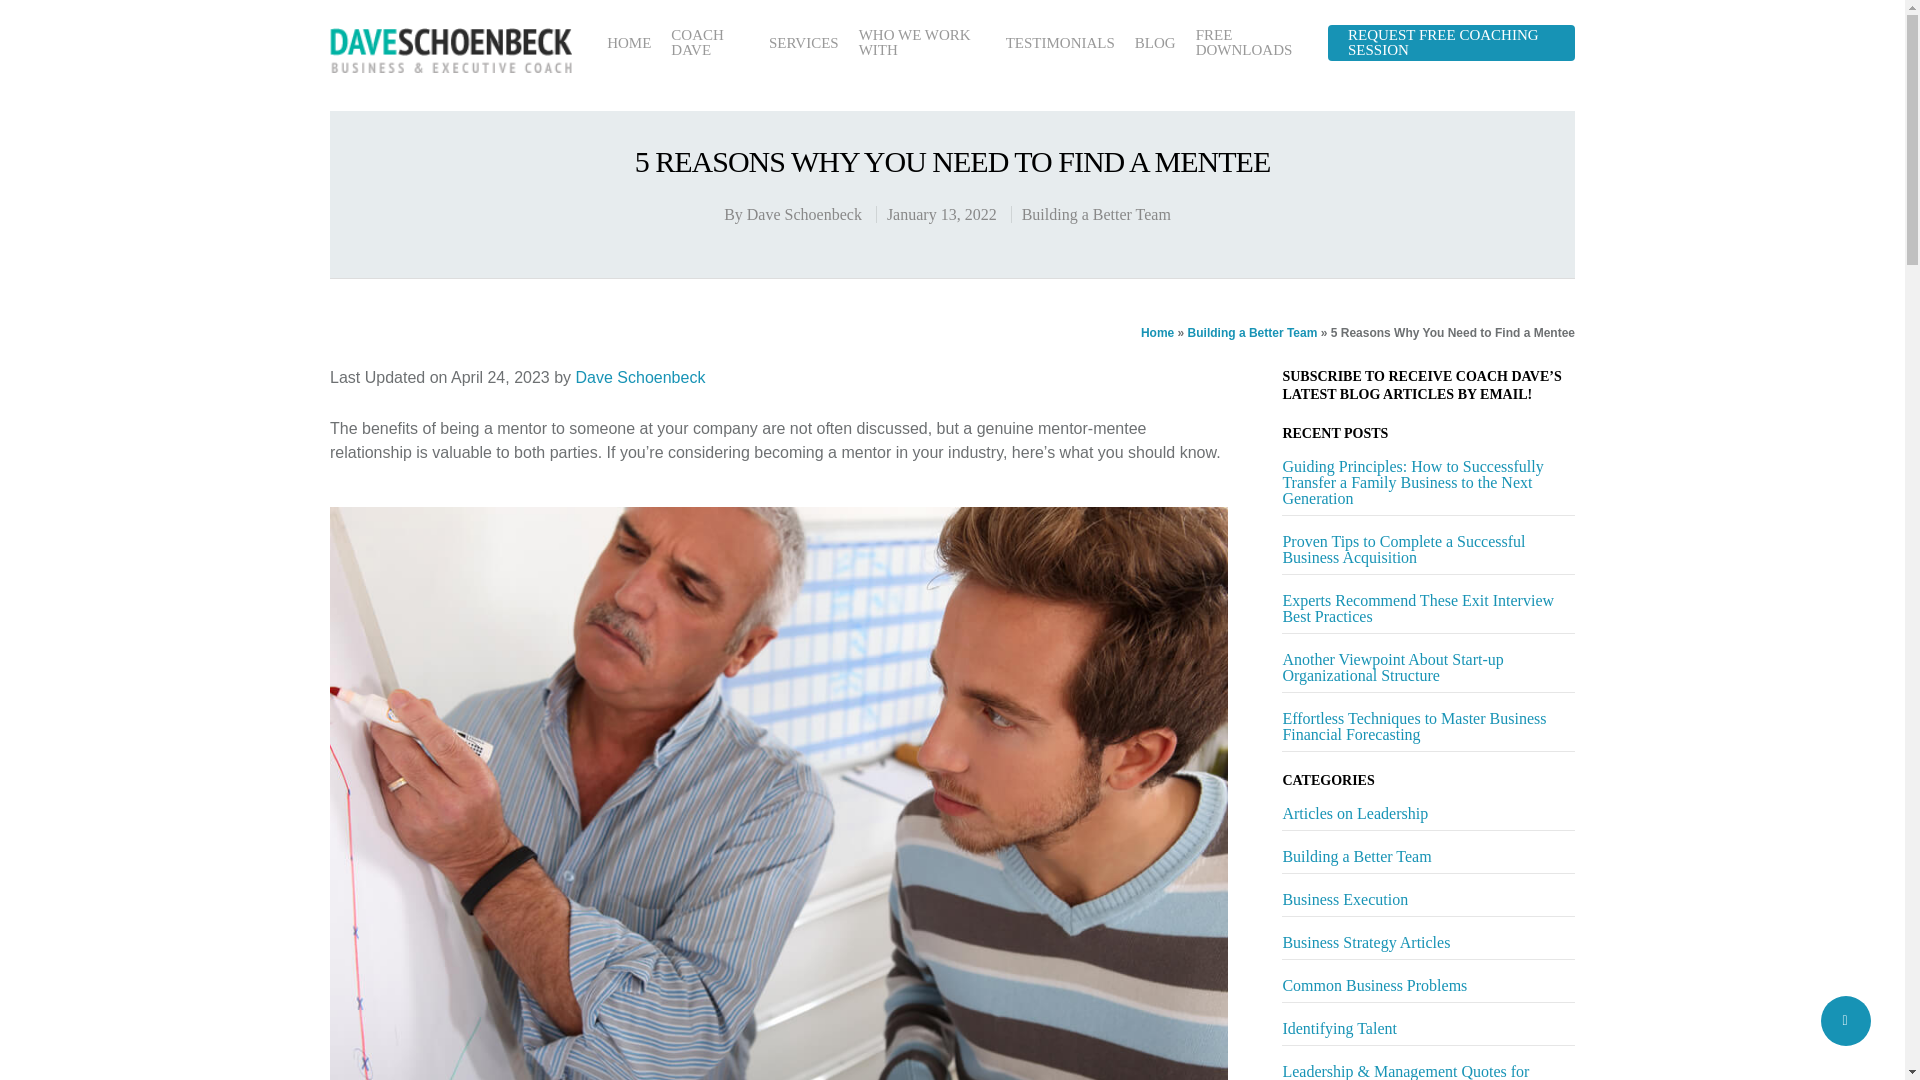  I want to click on Dave Schoenbeck, so click(804, 214).